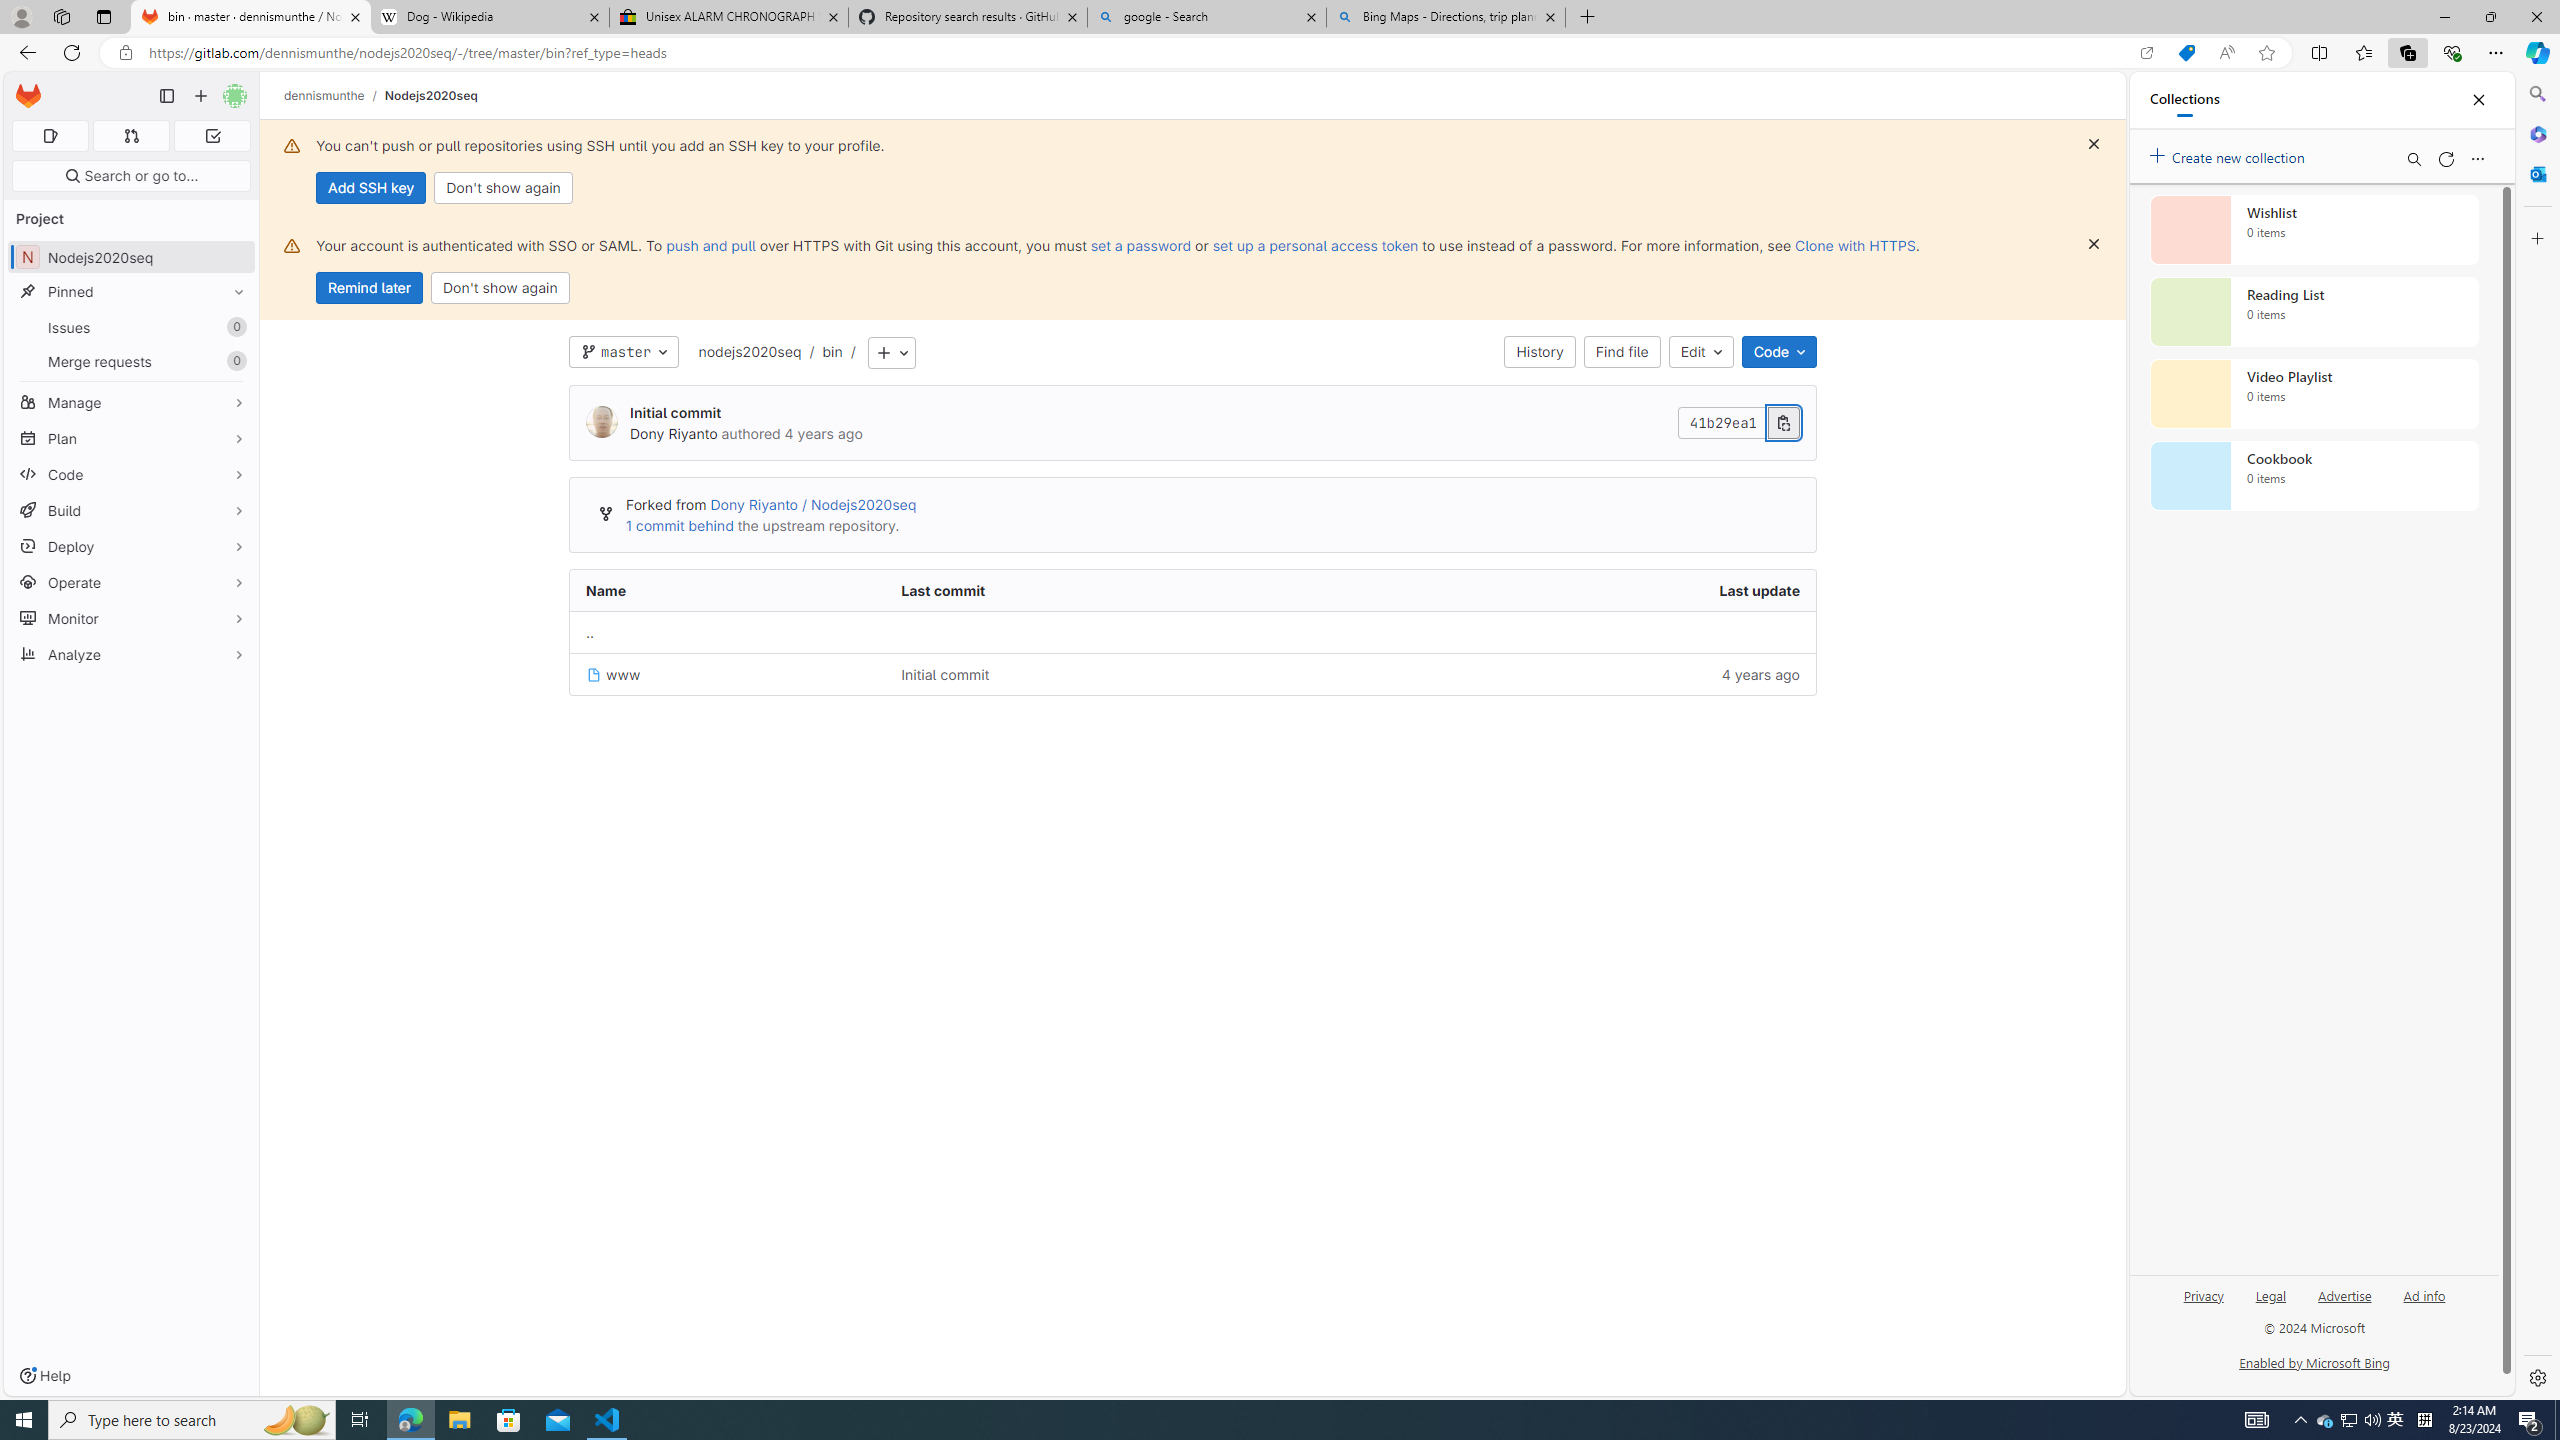 This screenshot has height=1440, width=2560. I want to click on Go to parent, so click(590, 632).